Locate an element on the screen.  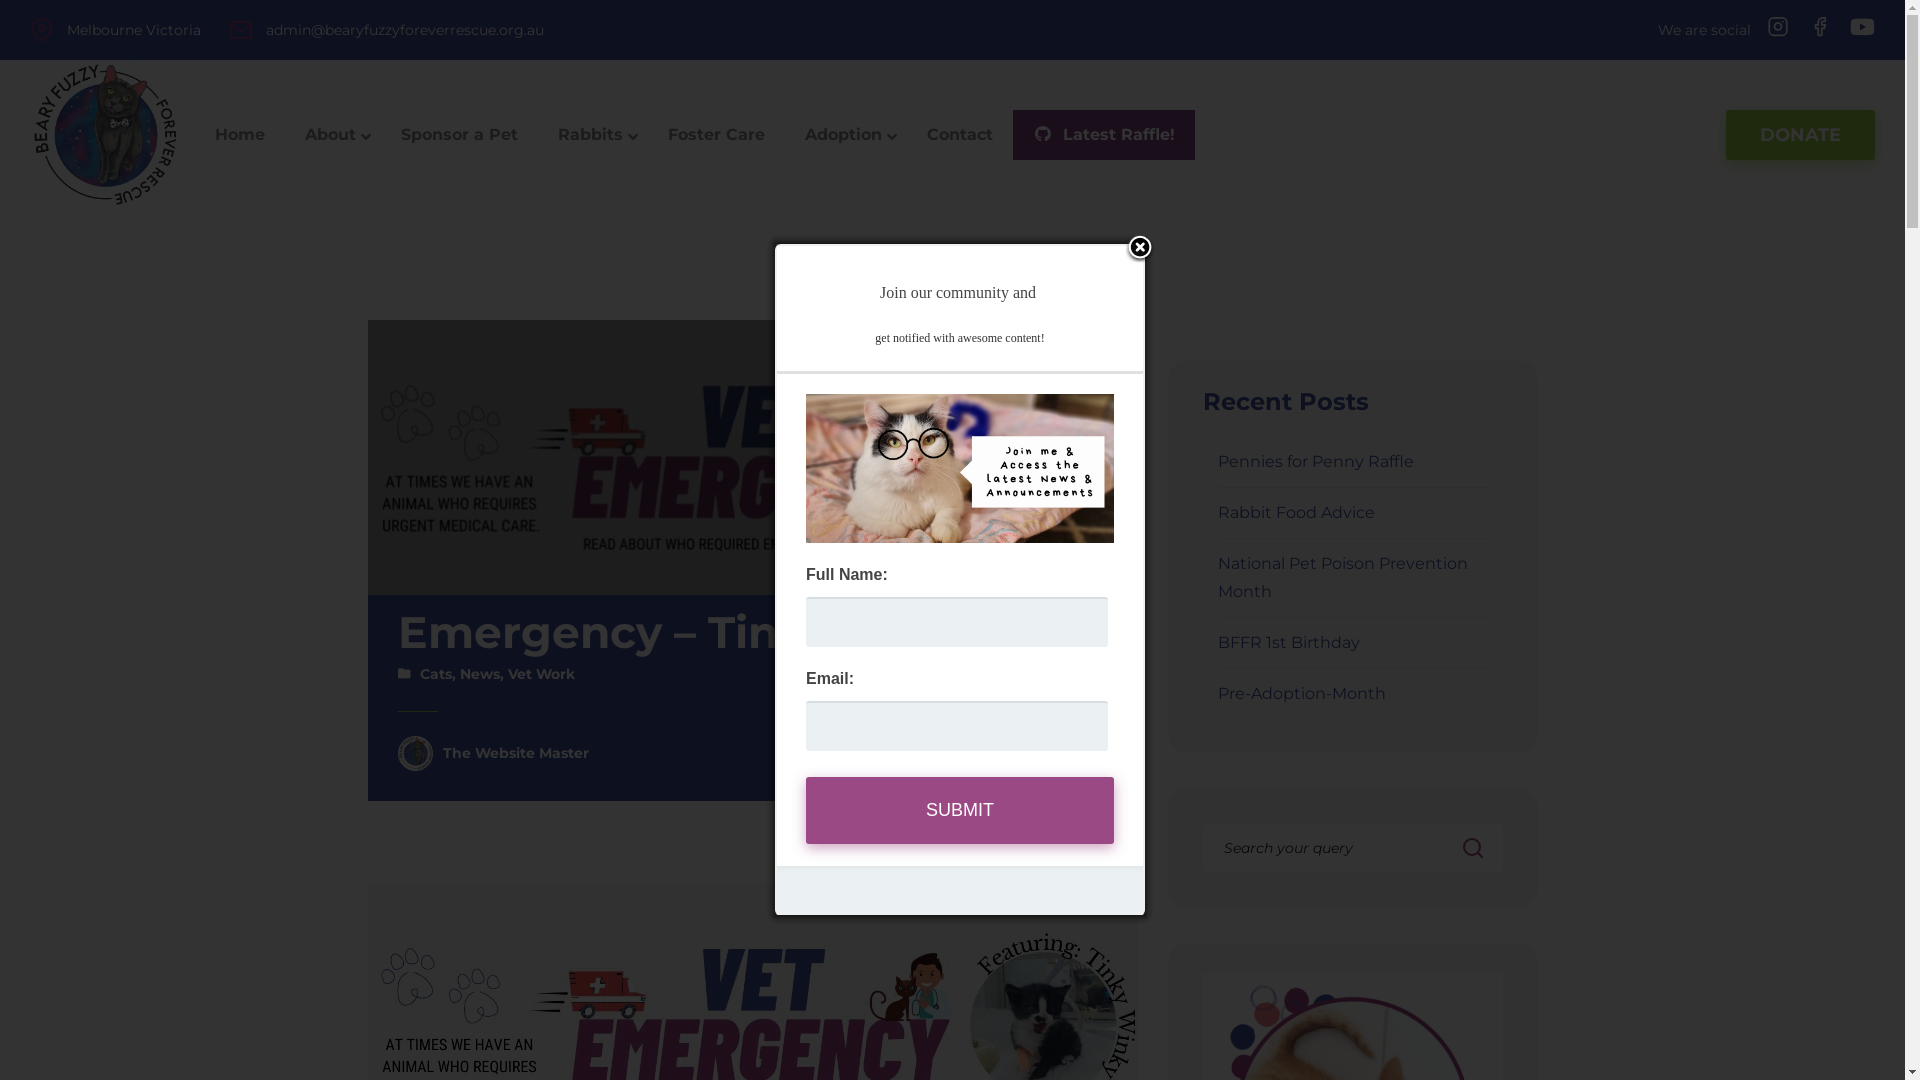
Youtube is located at coordinates (1859, 28).